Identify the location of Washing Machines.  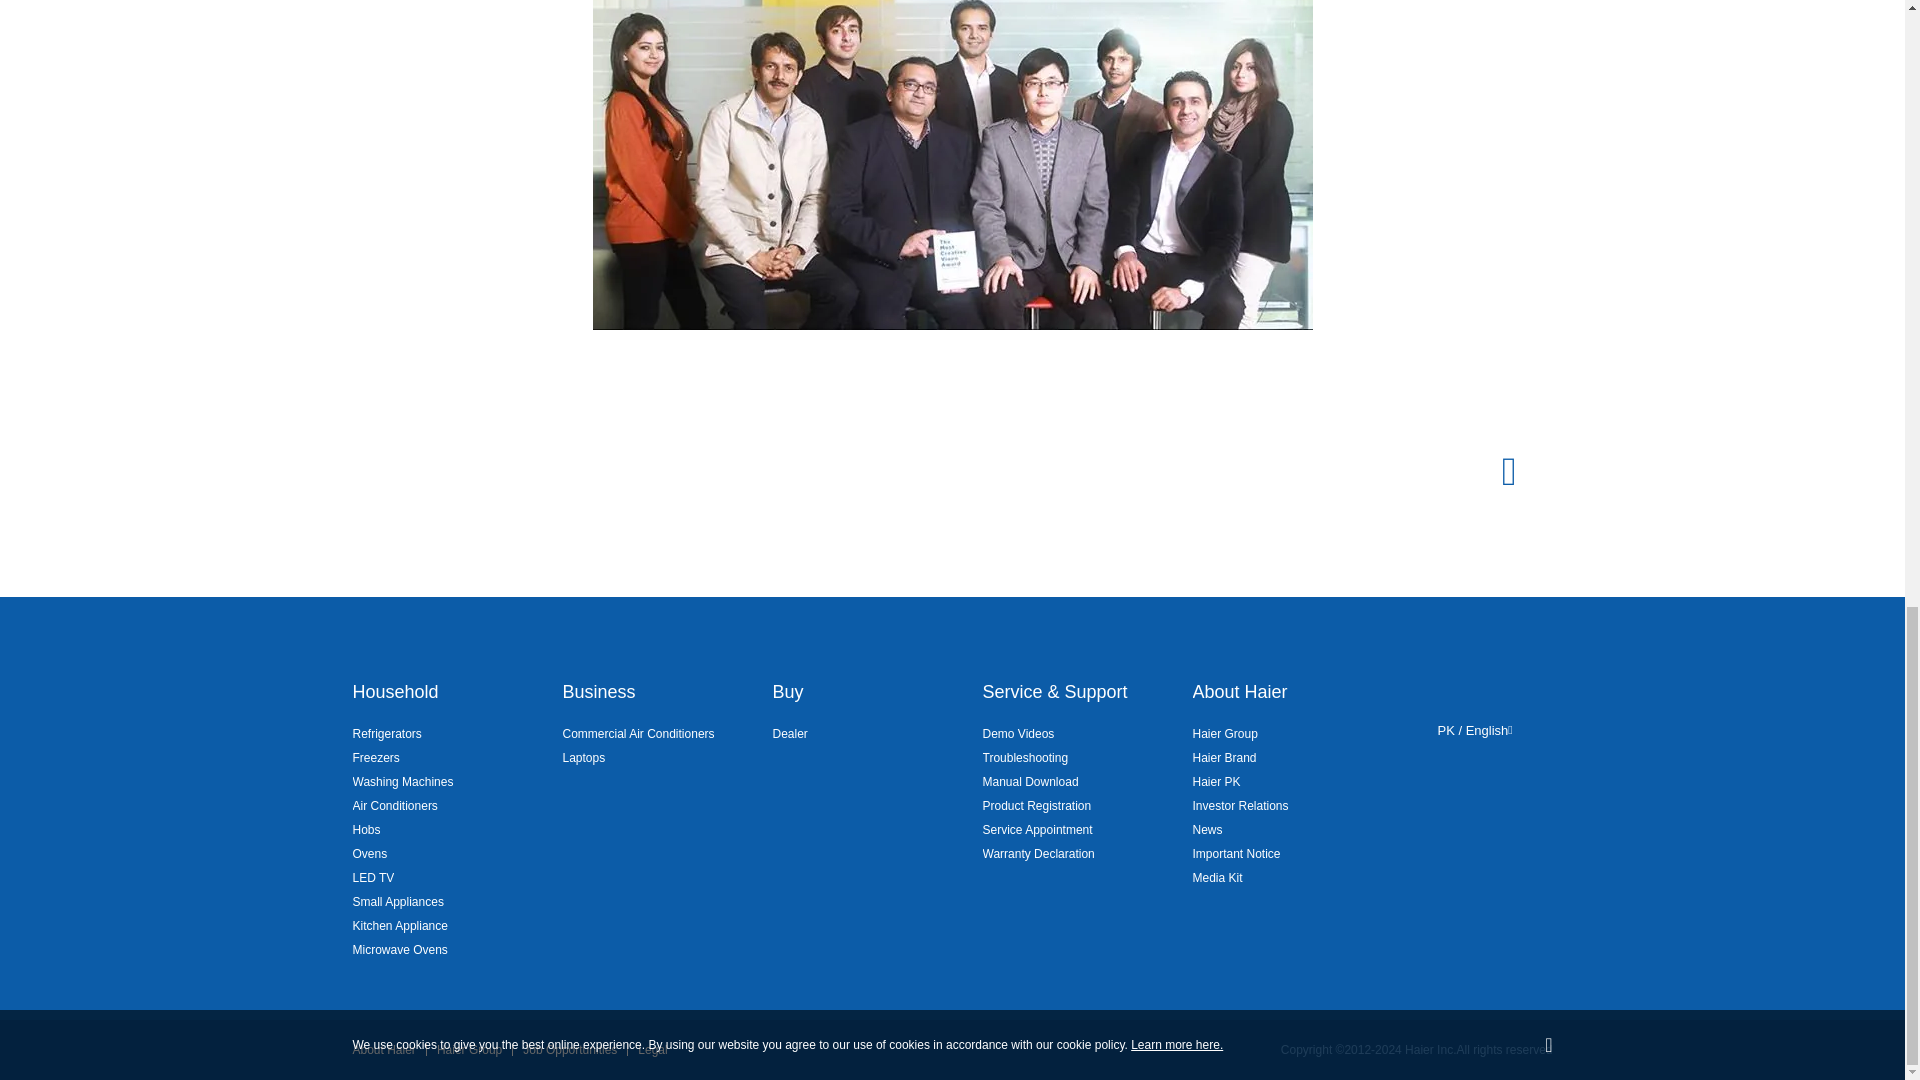
(402, 782).